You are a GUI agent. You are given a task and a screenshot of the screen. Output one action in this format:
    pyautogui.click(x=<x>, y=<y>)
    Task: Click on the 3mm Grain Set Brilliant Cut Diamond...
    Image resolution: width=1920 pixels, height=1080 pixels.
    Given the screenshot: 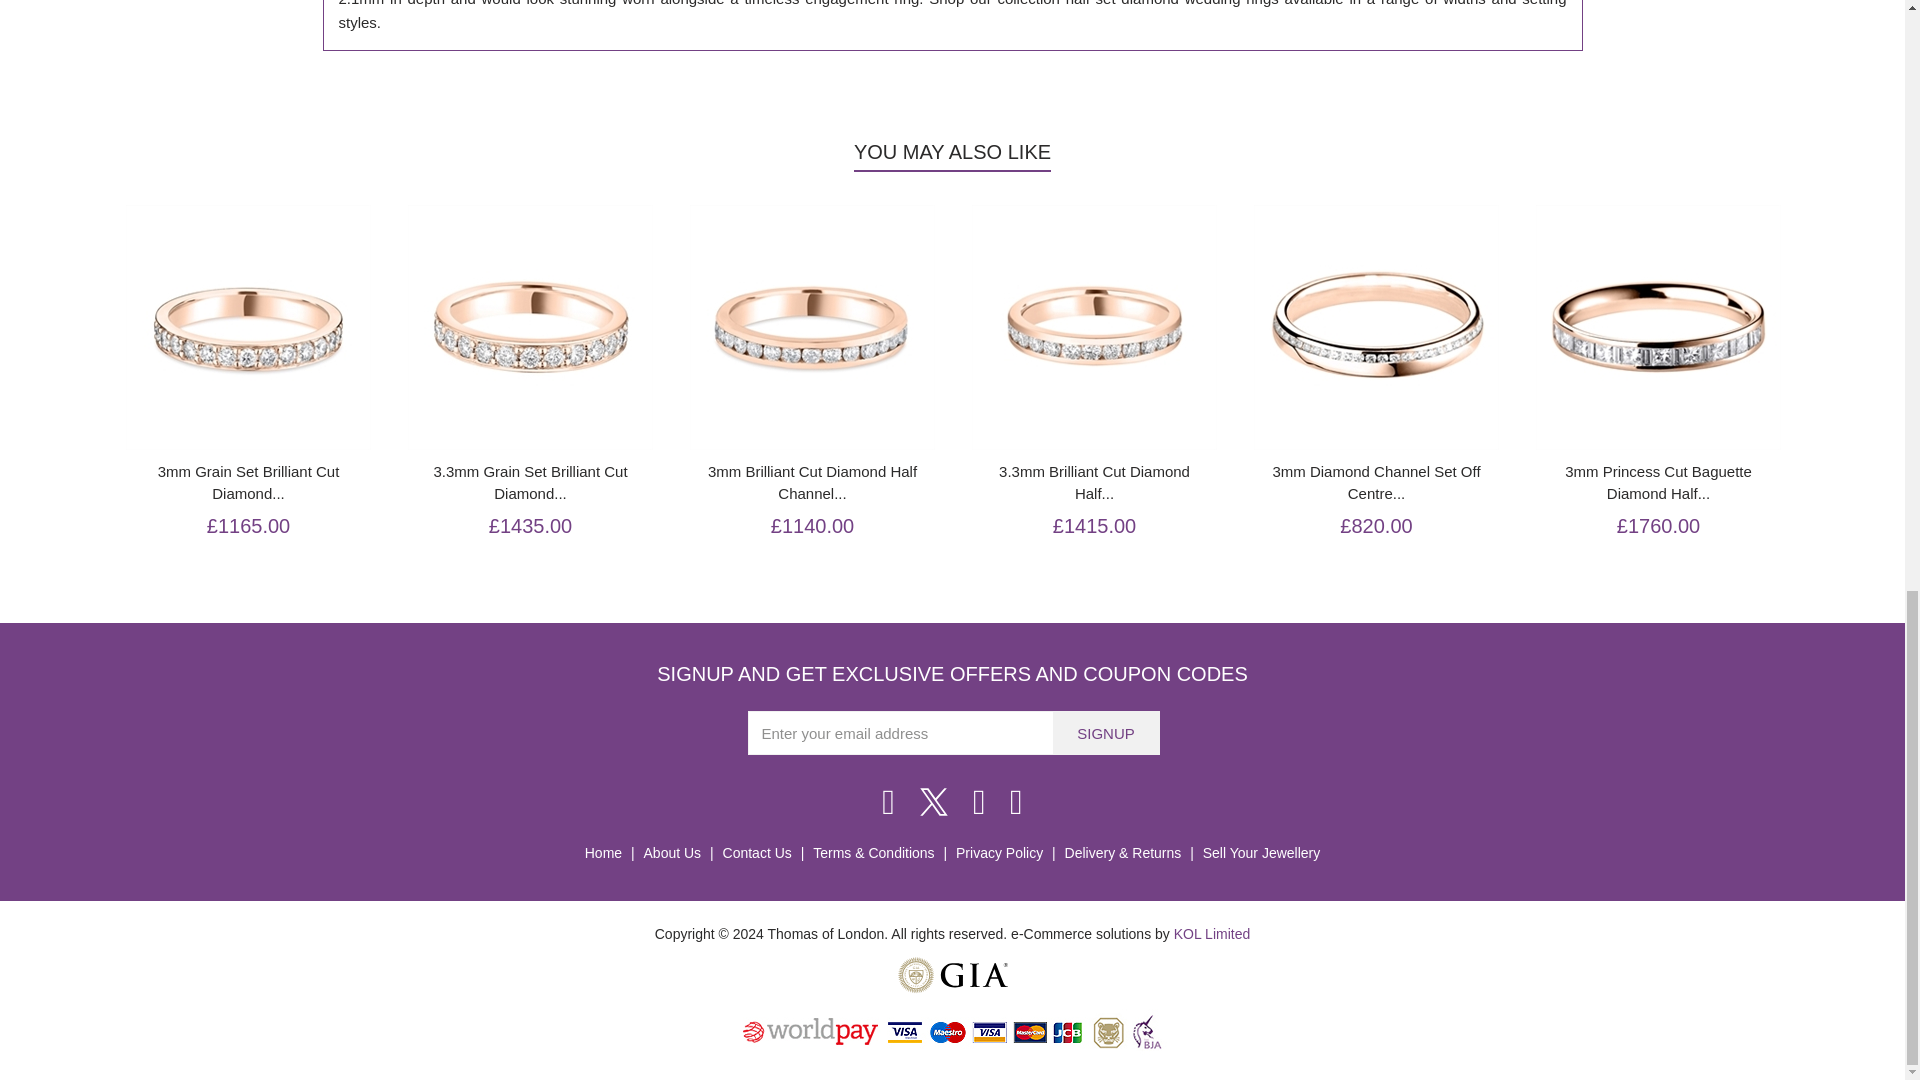 What is the action you would take?
    pyautogui.click(x=249, y=483)
    